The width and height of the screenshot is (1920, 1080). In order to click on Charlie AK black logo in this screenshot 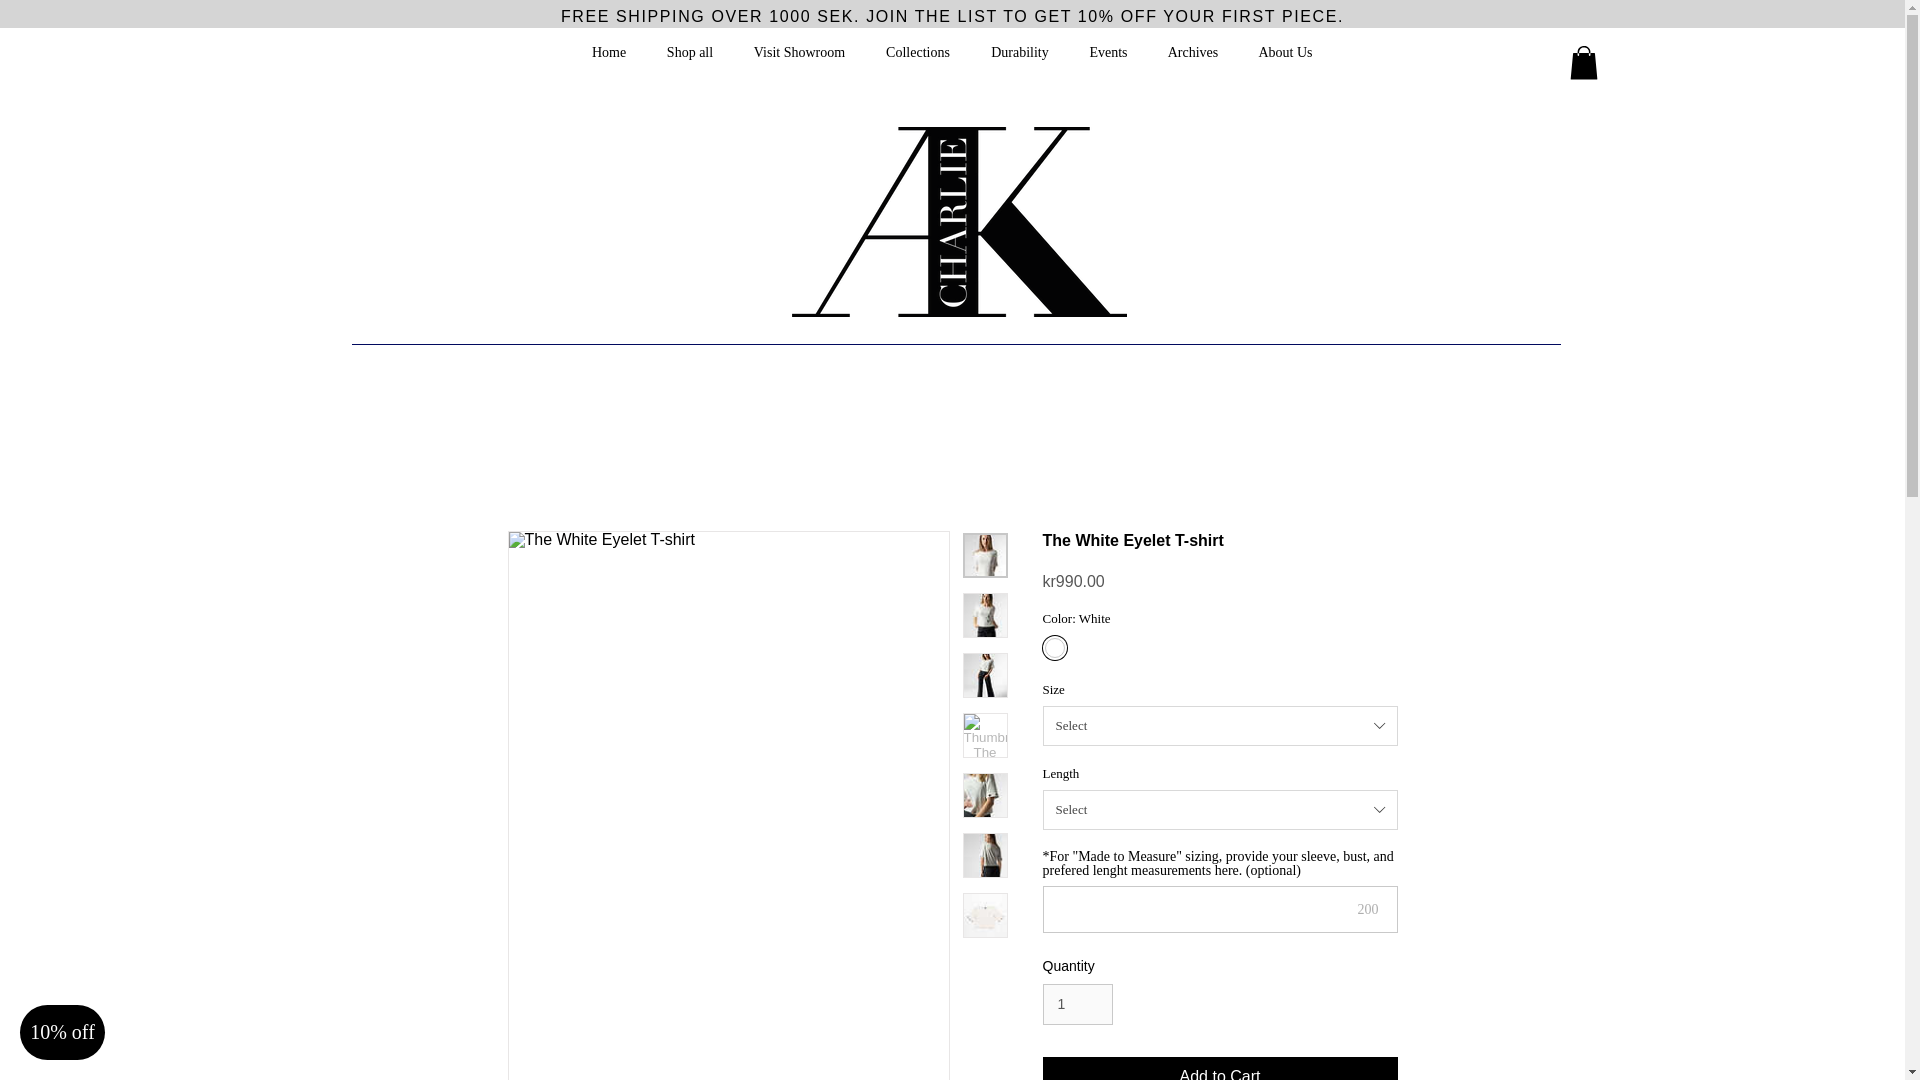, I will do `click(959, 222)`.